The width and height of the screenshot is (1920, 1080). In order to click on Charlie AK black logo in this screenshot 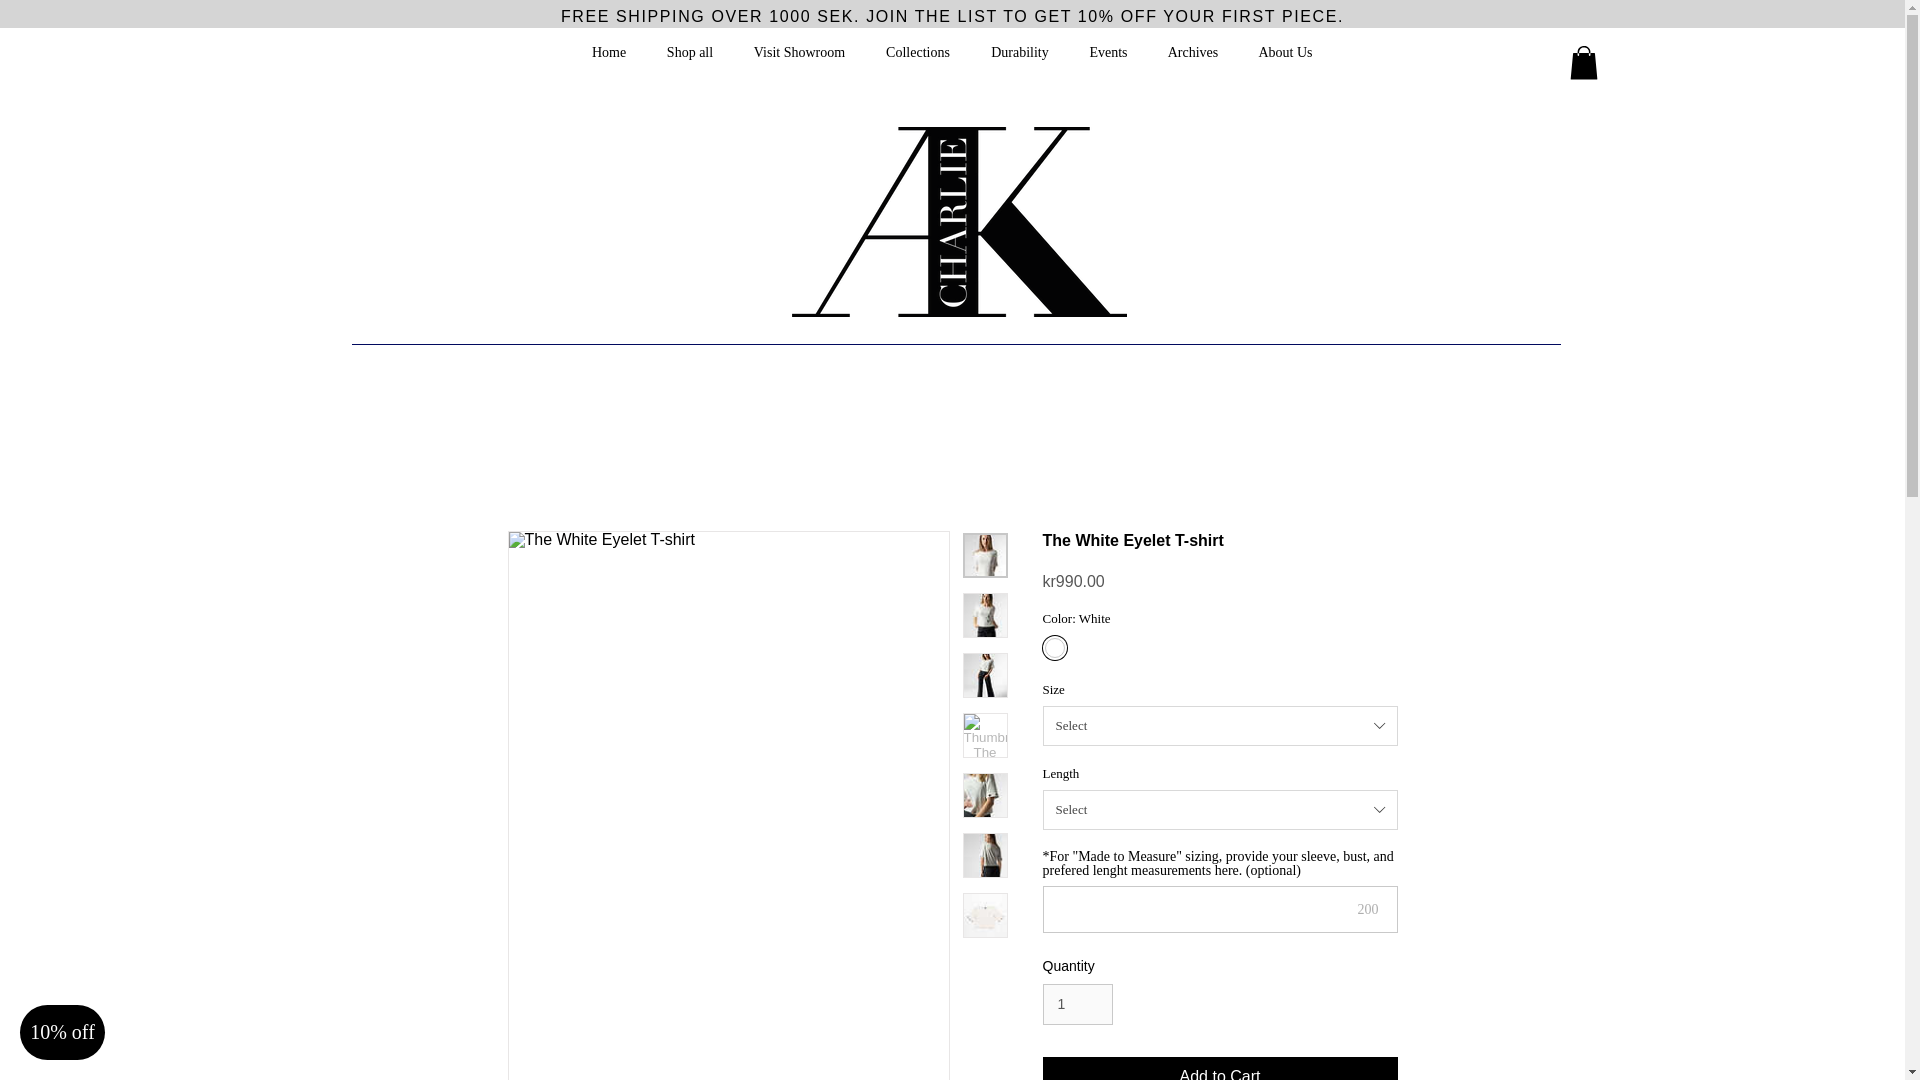, I will do `click(959, 222)`.